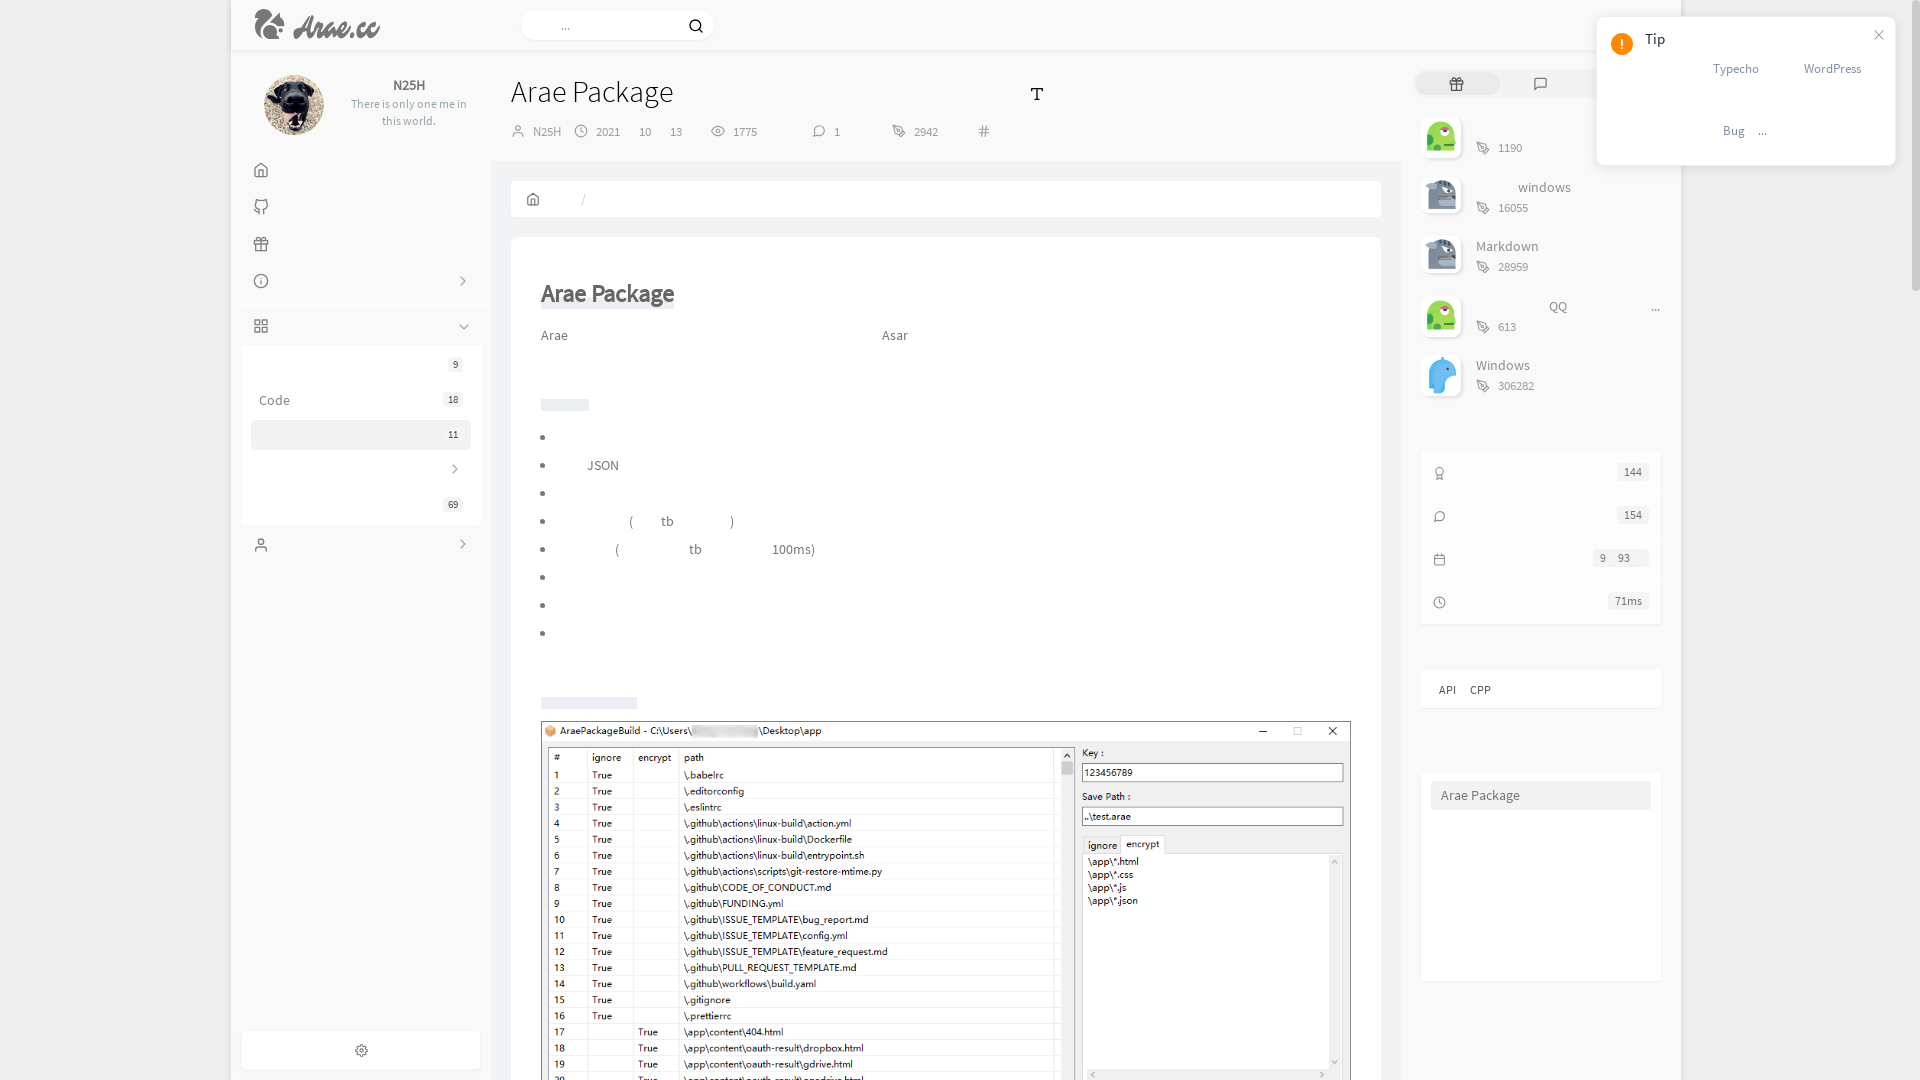 This screenshot has width=1920, height=1080. Describe the element at coordinates (1480, 690) in the screenshot. I see `CPP` at that location.